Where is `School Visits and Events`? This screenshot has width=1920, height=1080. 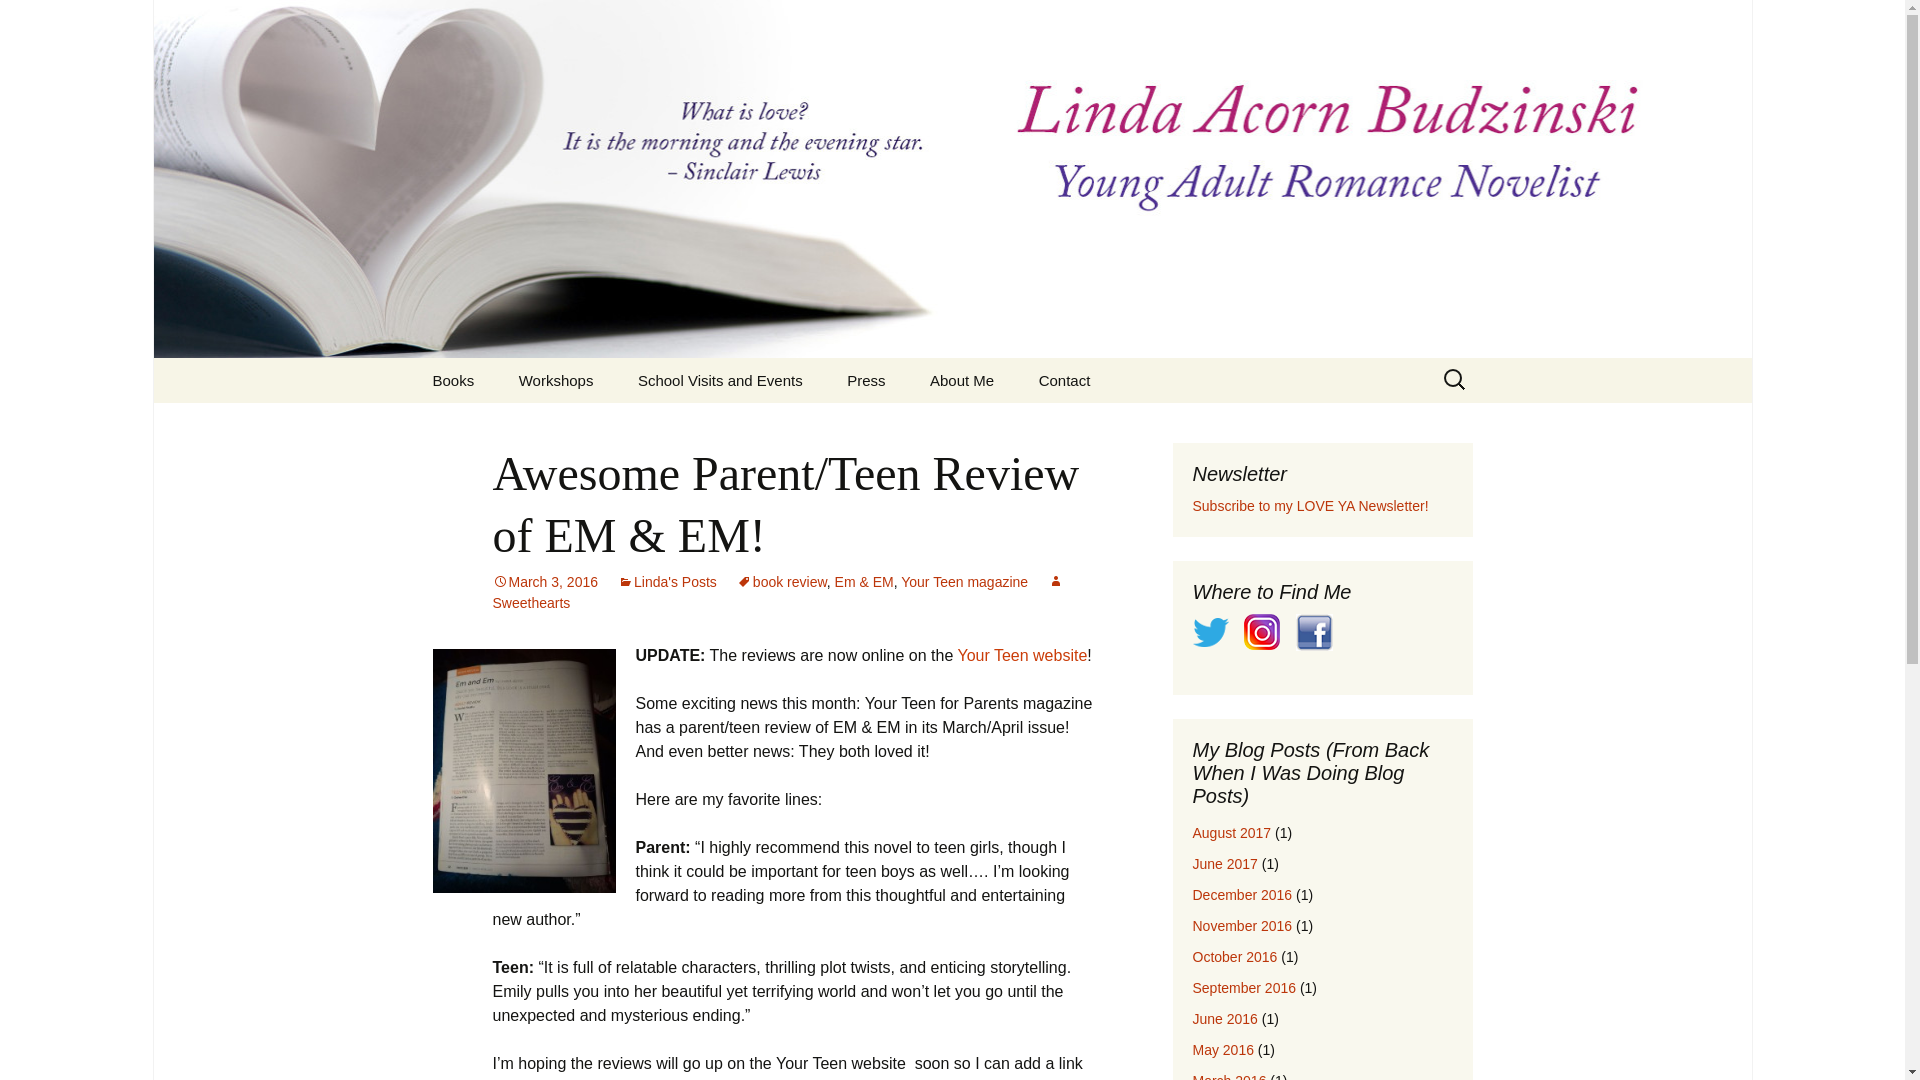 School Visits and Events is located at coordinates (720, 380).